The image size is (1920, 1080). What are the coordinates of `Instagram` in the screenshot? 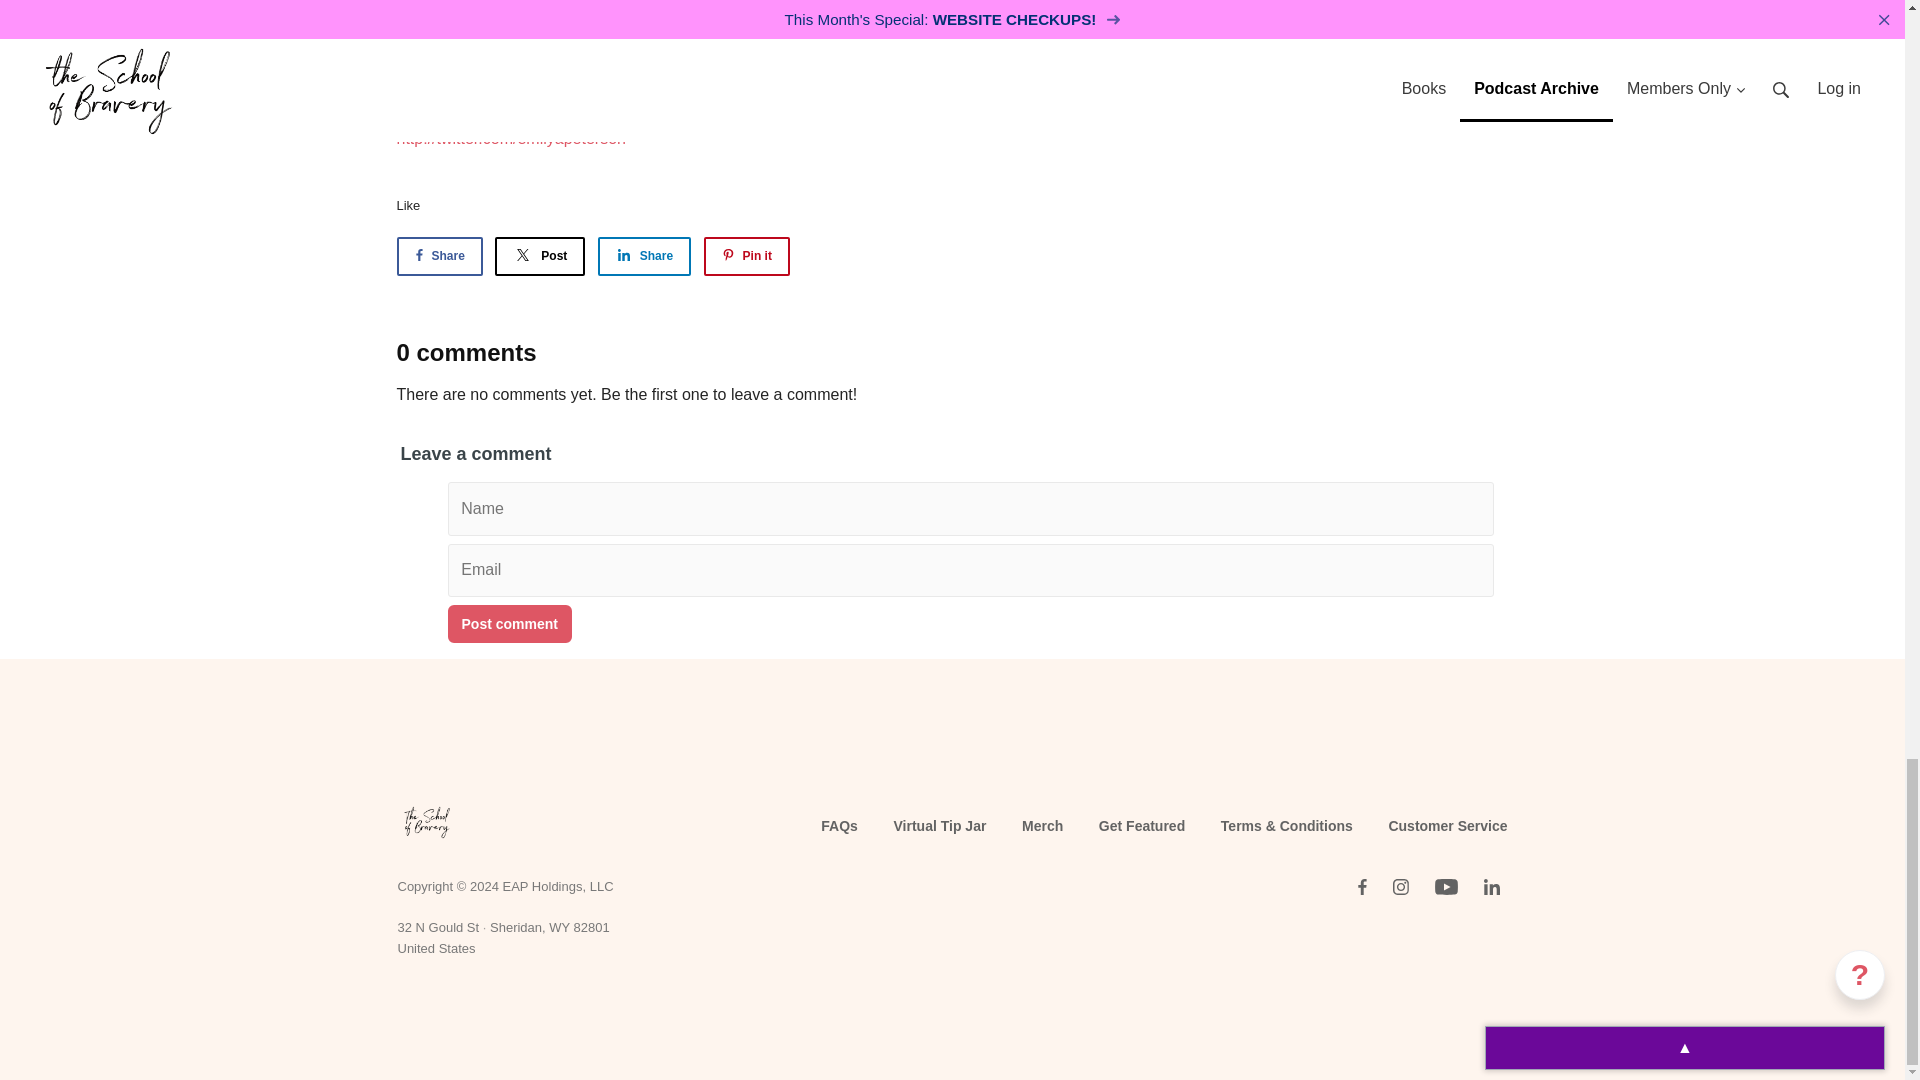 It's located at (1400, 886).